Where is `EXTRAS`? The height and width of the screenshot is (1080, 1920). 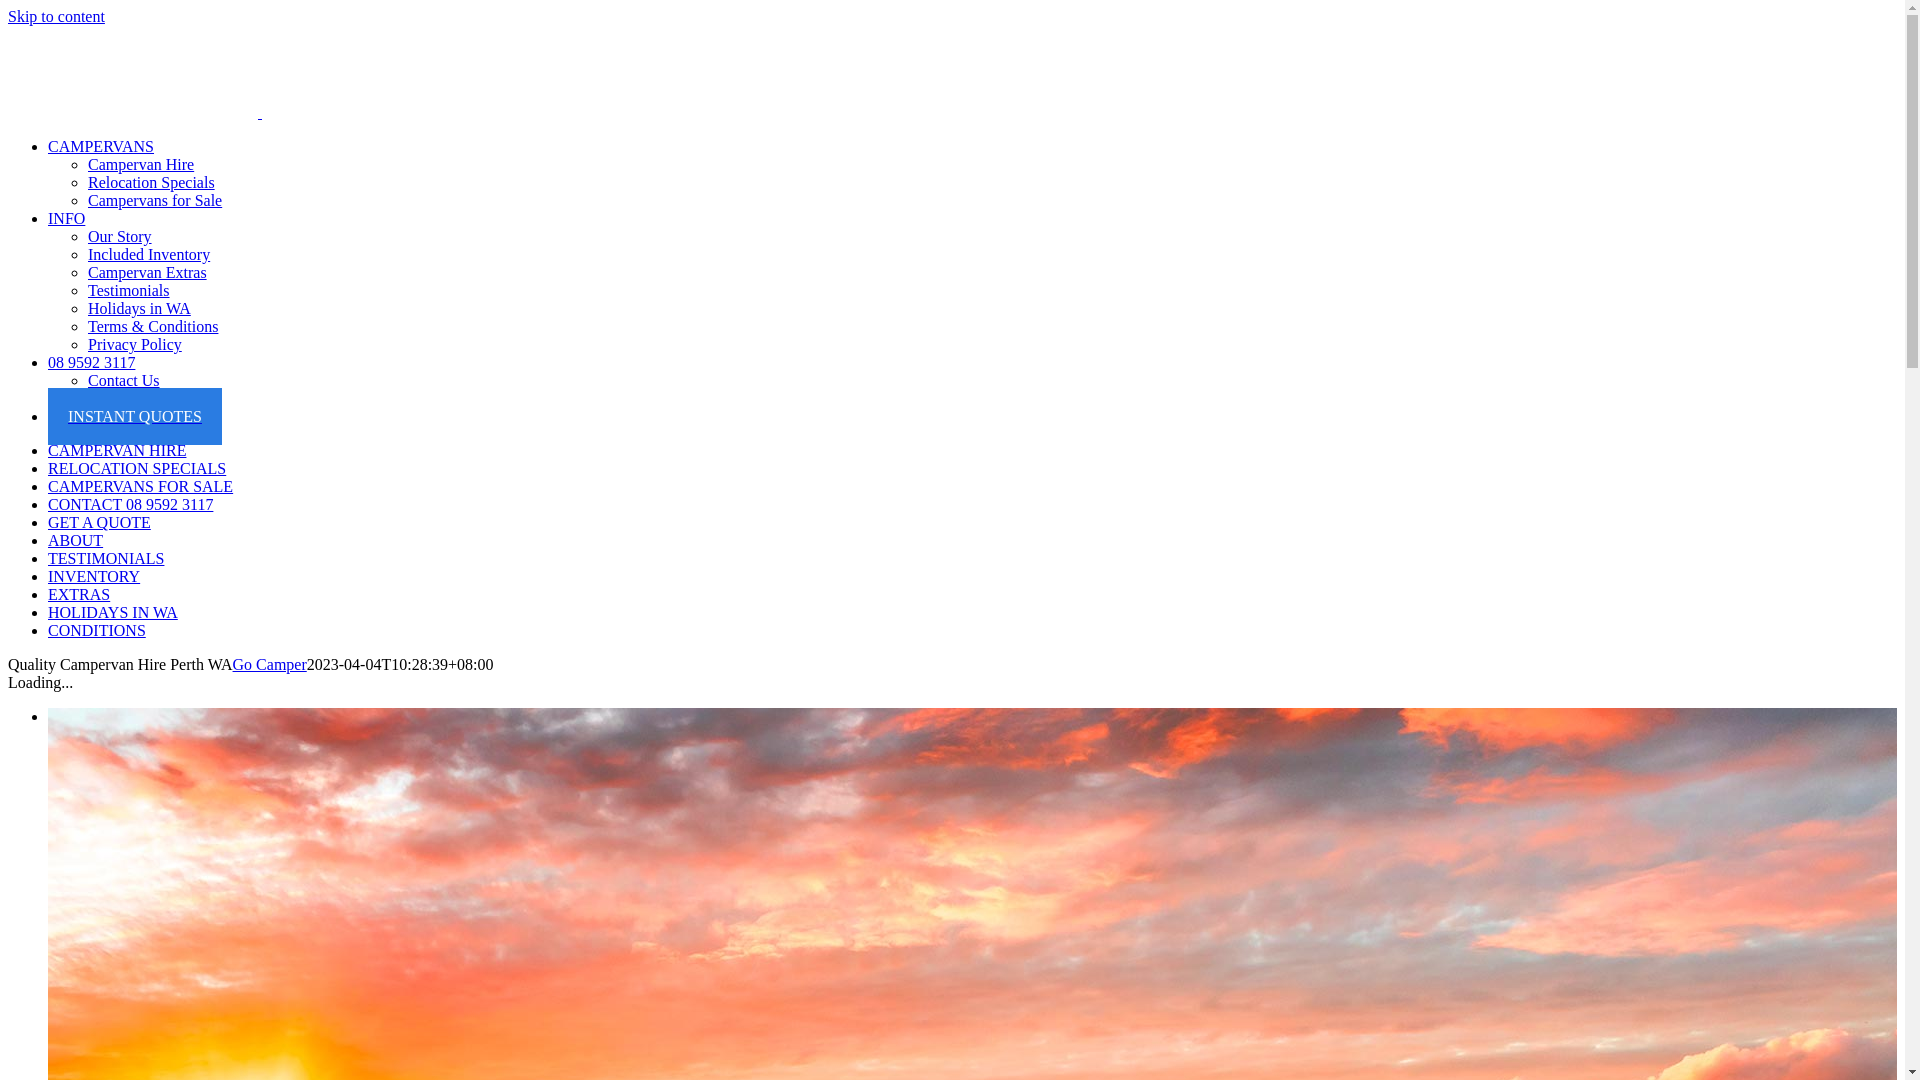 EXTRAS is located at coordinates (79, 594).